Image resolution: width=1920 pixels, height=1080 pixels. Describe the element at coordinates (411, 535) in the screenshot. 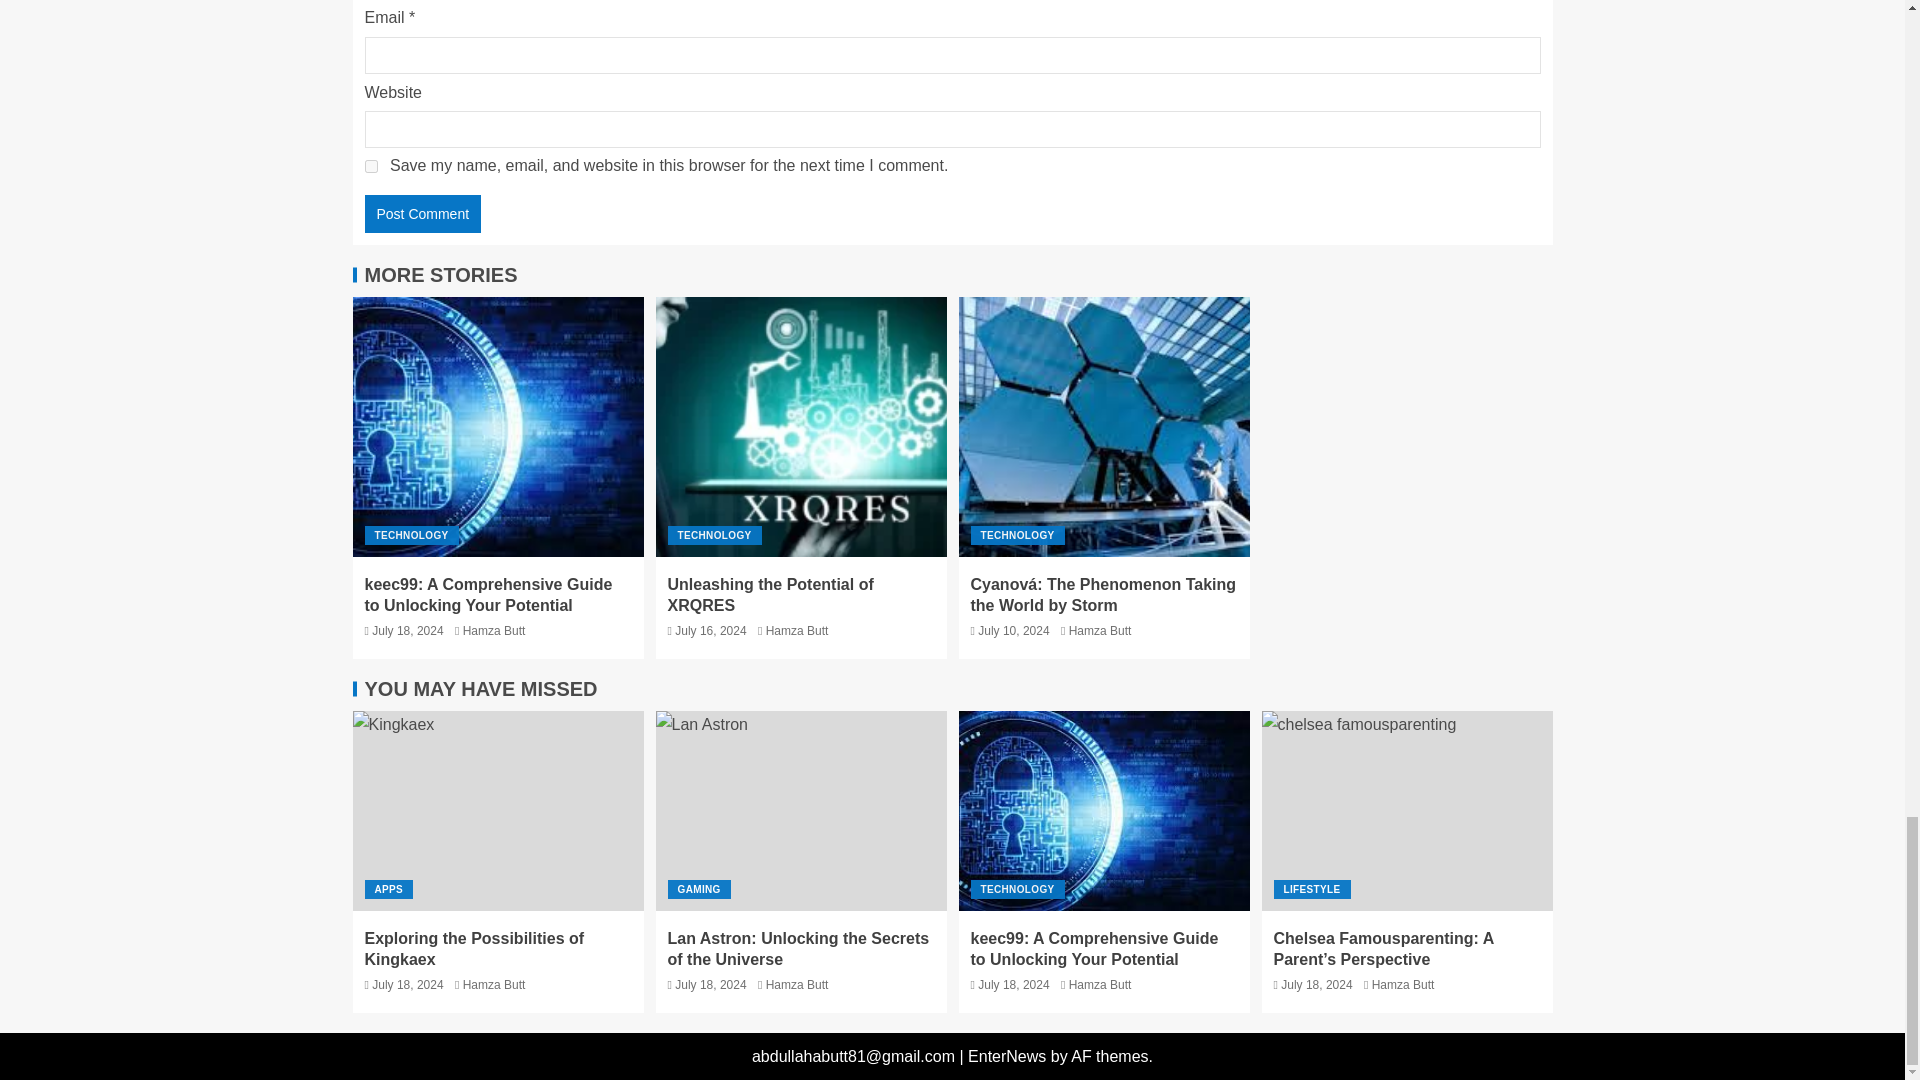

I see `TECHNOLOGY` at that location.